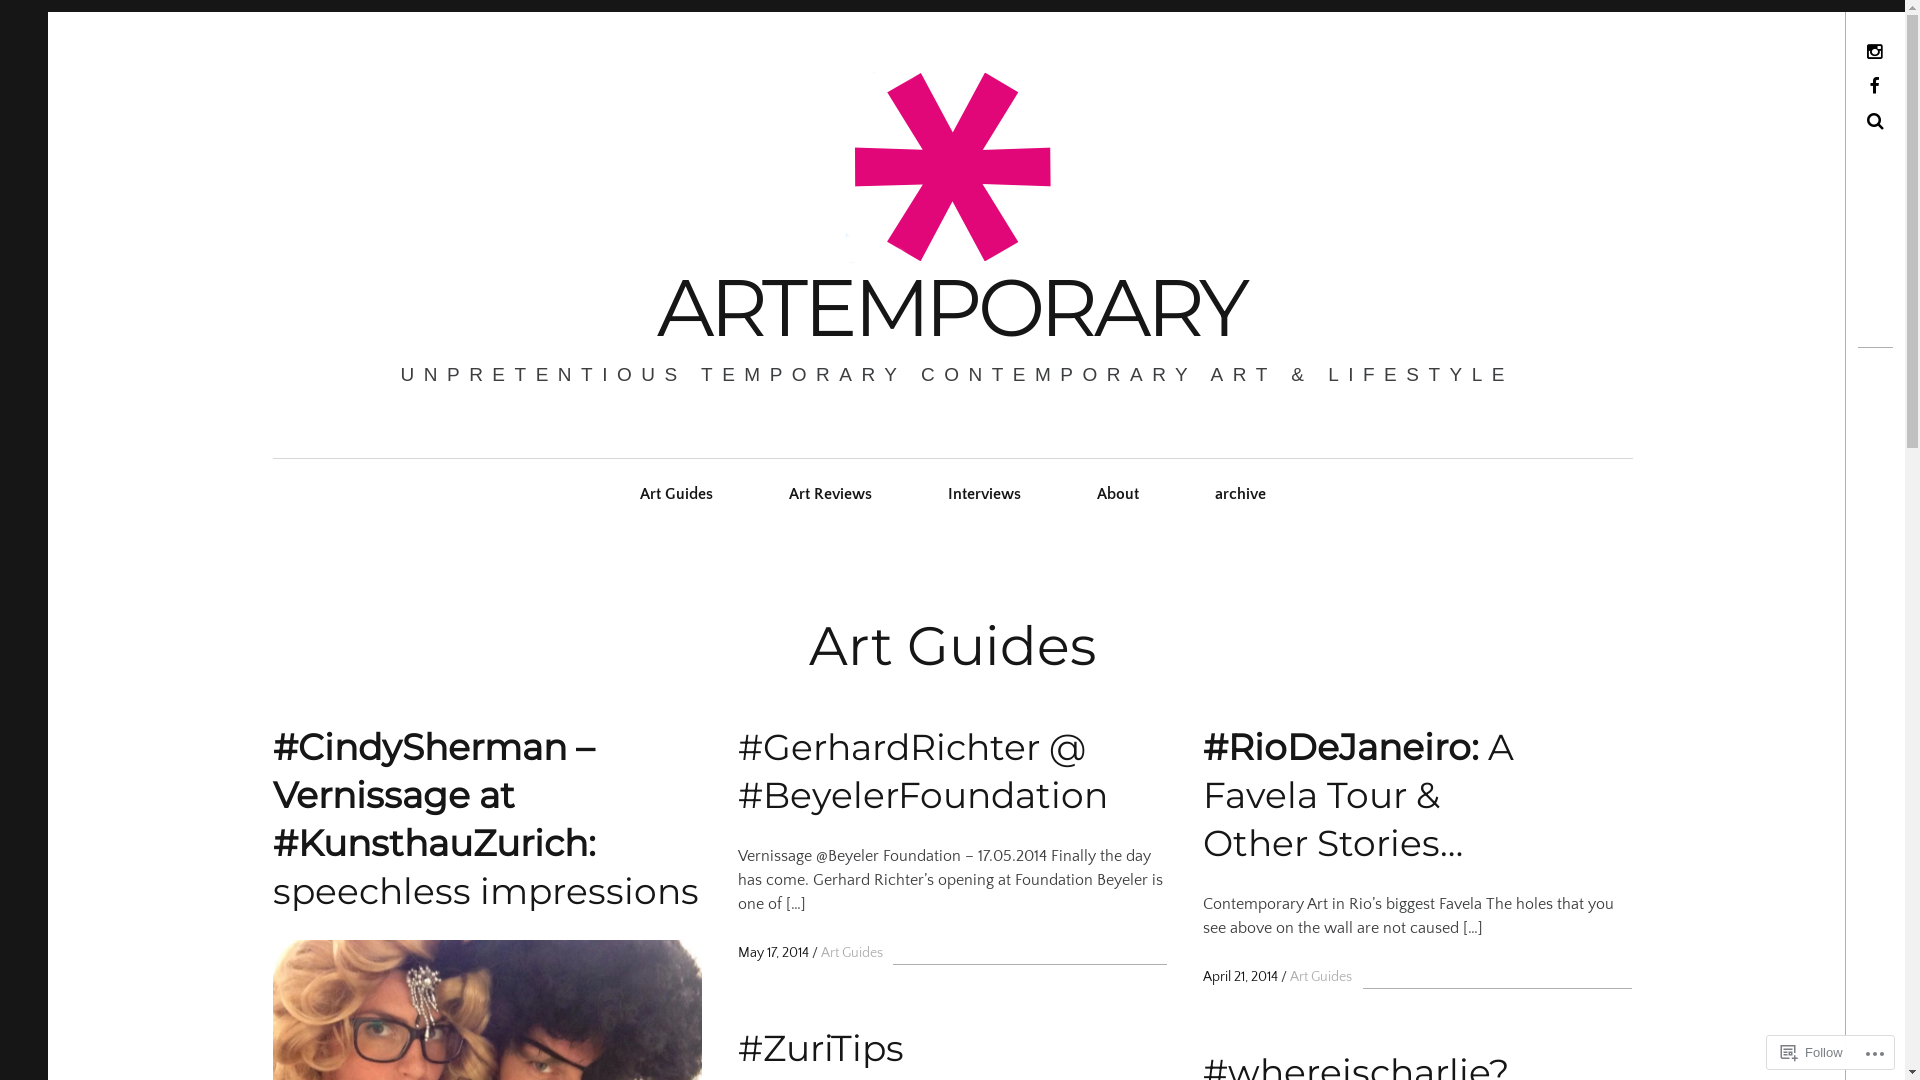 The height and width of the screenshot is (1080, 1920). What do you see at coordinates (676, 495) in the screenshot?
I see `Art Guides` at bounding box center [676, 495].